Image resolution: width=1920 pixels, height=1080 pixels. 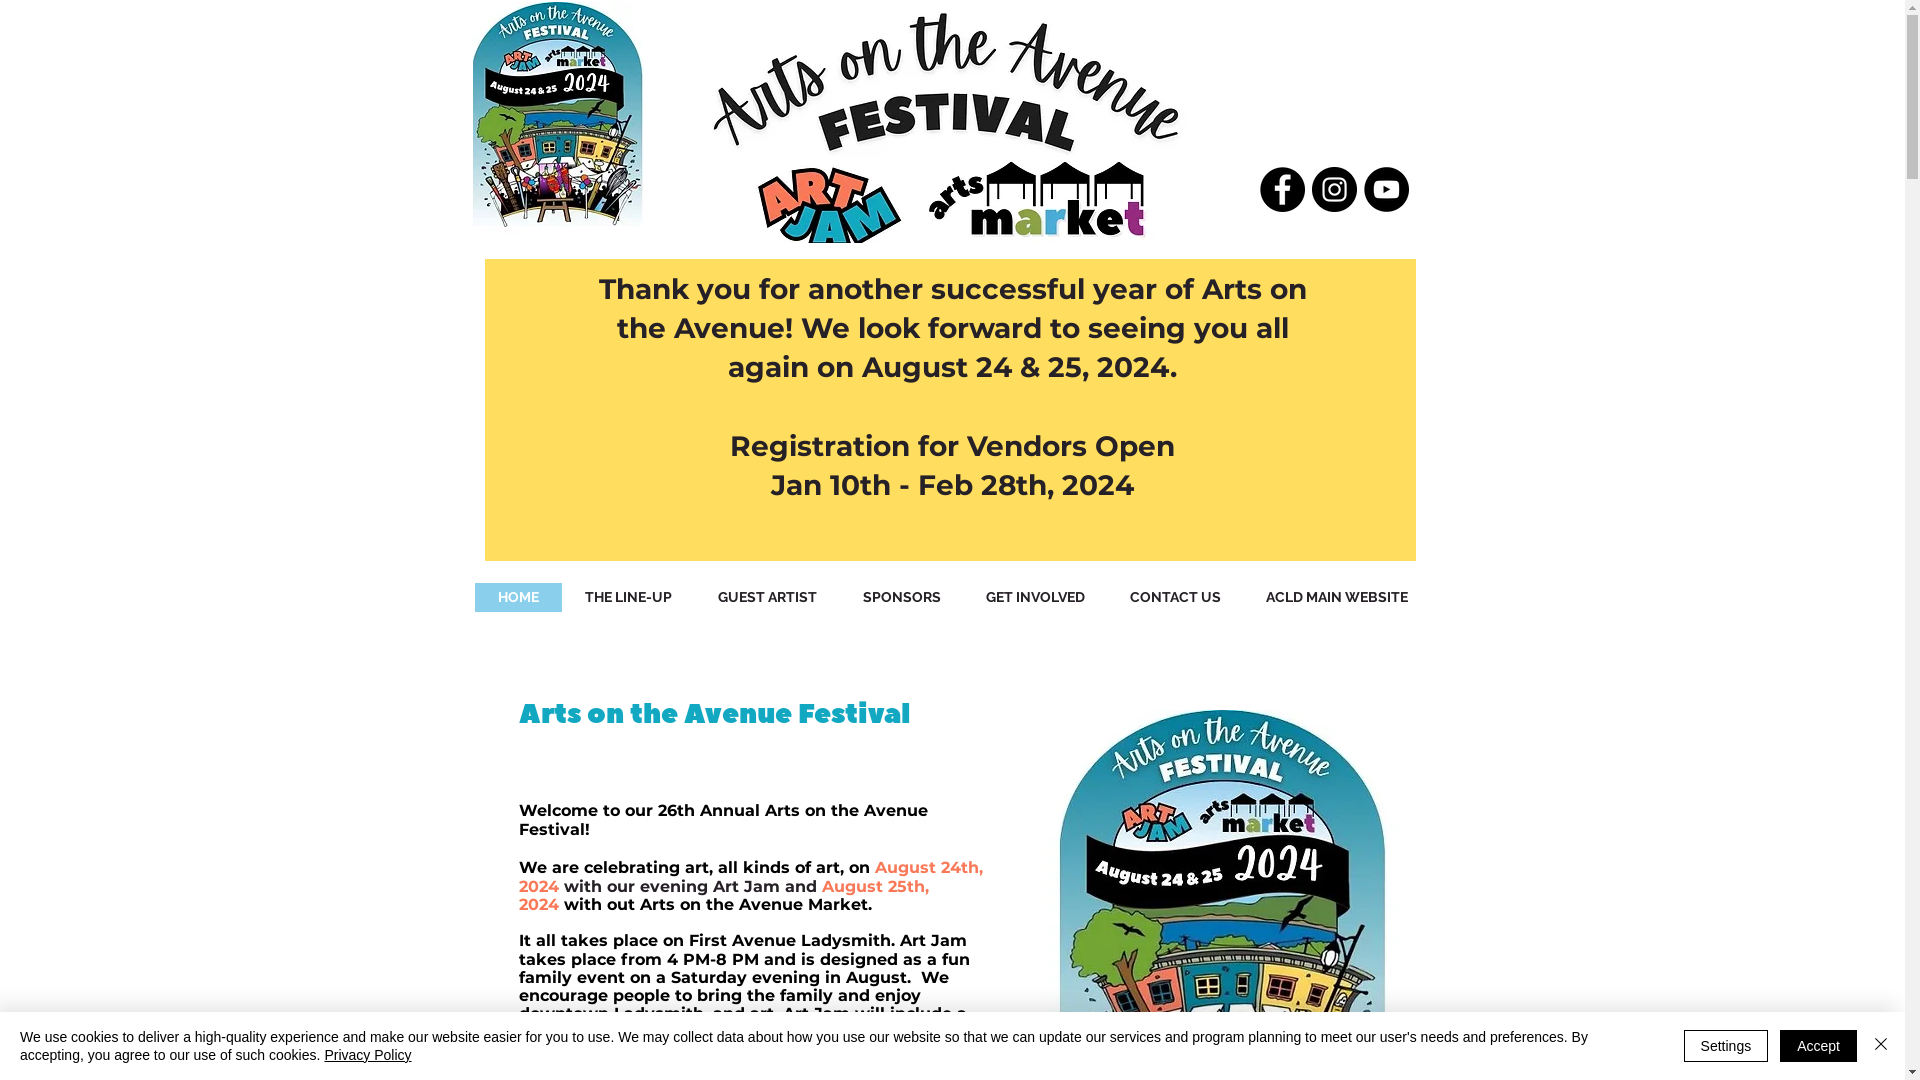 I want to click on Settings, so click(x=1726, y=1046).